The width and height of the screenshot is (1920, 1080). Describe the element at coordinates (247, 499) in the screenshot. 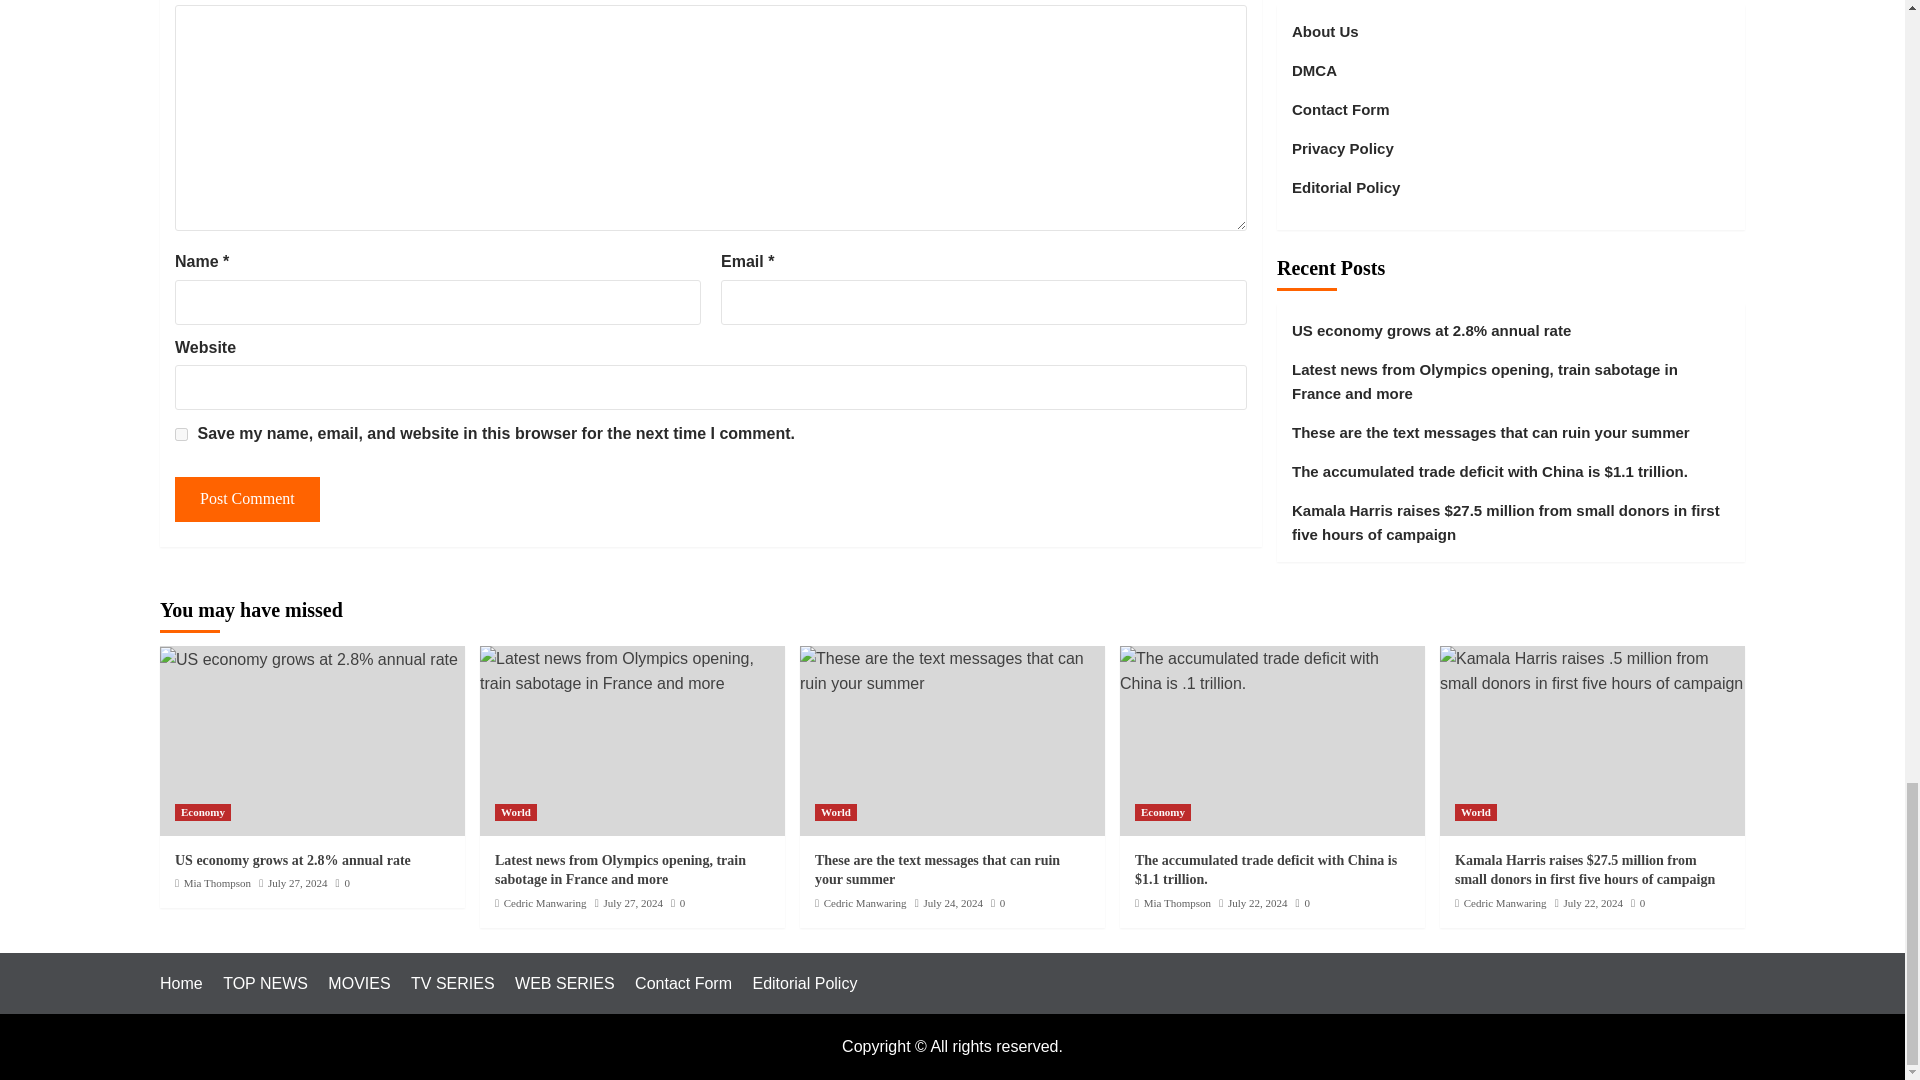

I see `Post Comment` at that location.